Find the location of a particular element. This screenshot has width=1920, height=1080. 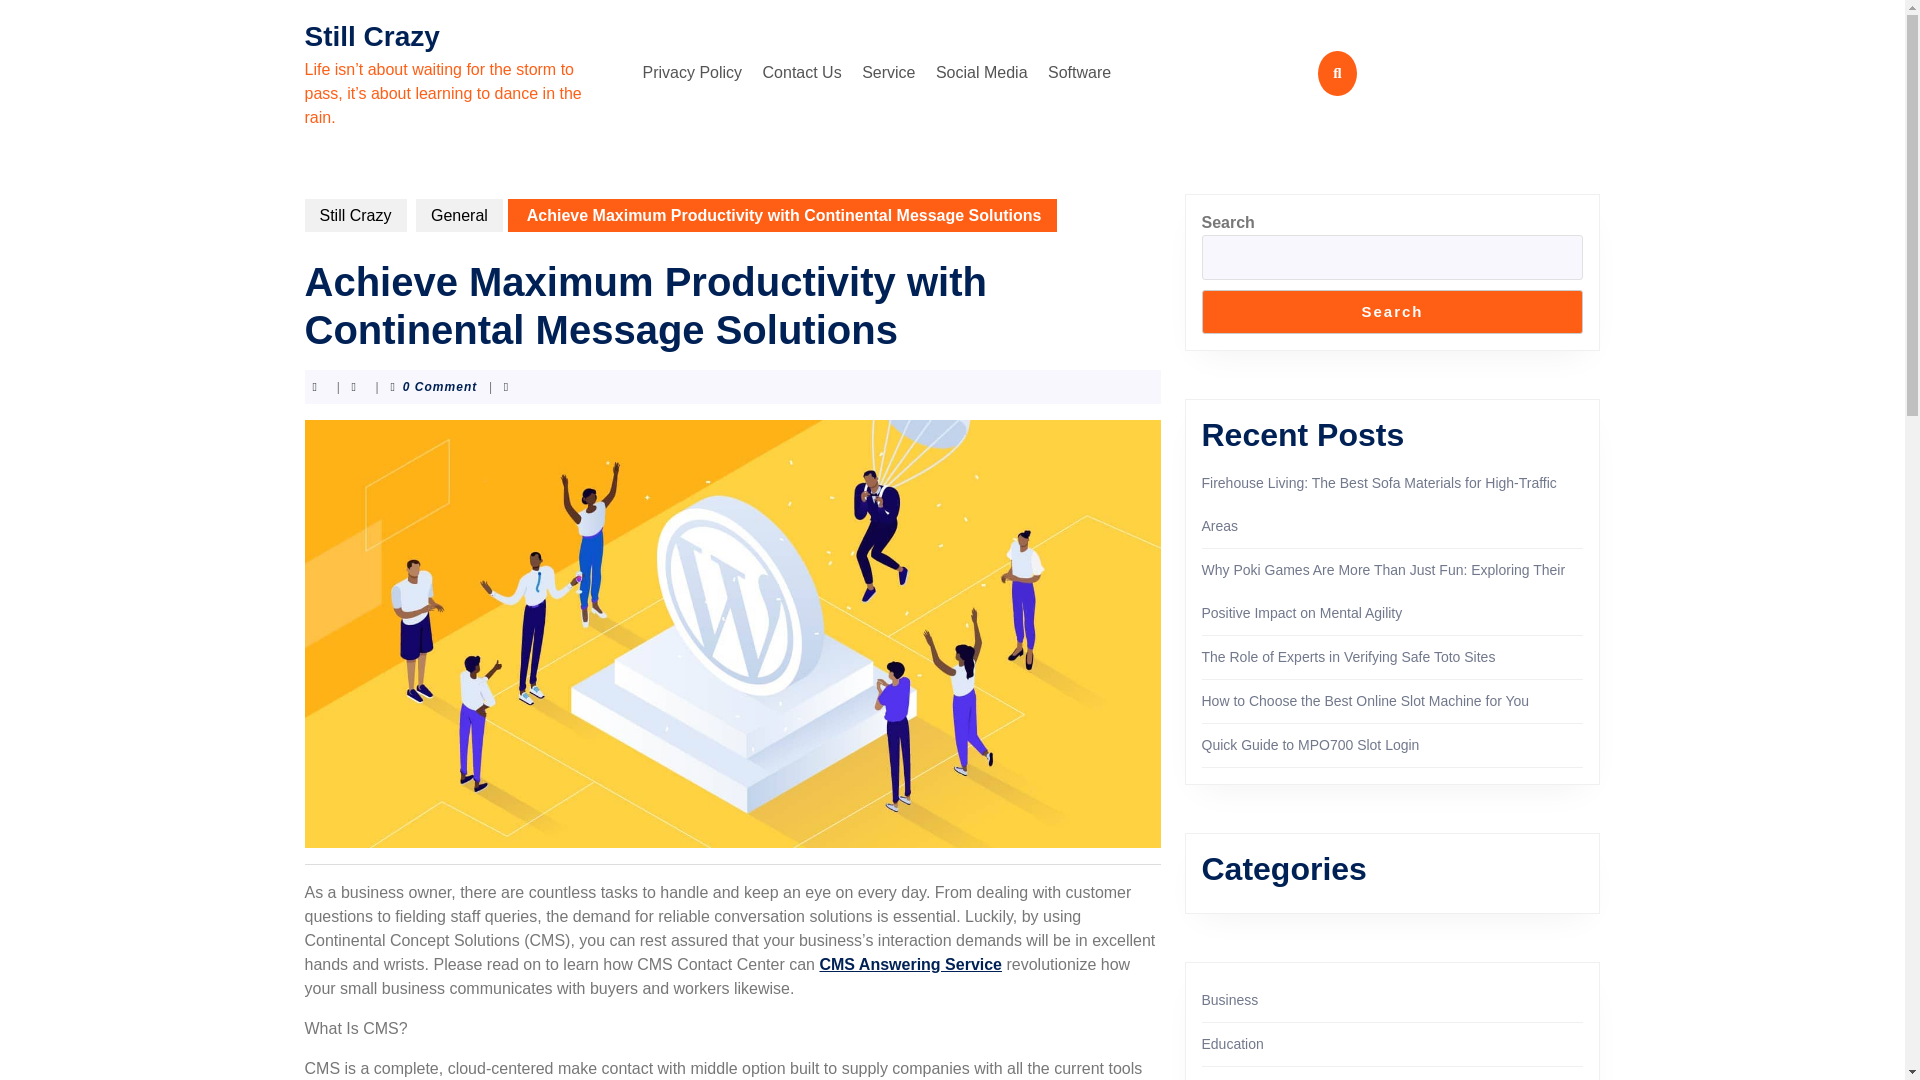

Software is located at coordinates (1080, 72).